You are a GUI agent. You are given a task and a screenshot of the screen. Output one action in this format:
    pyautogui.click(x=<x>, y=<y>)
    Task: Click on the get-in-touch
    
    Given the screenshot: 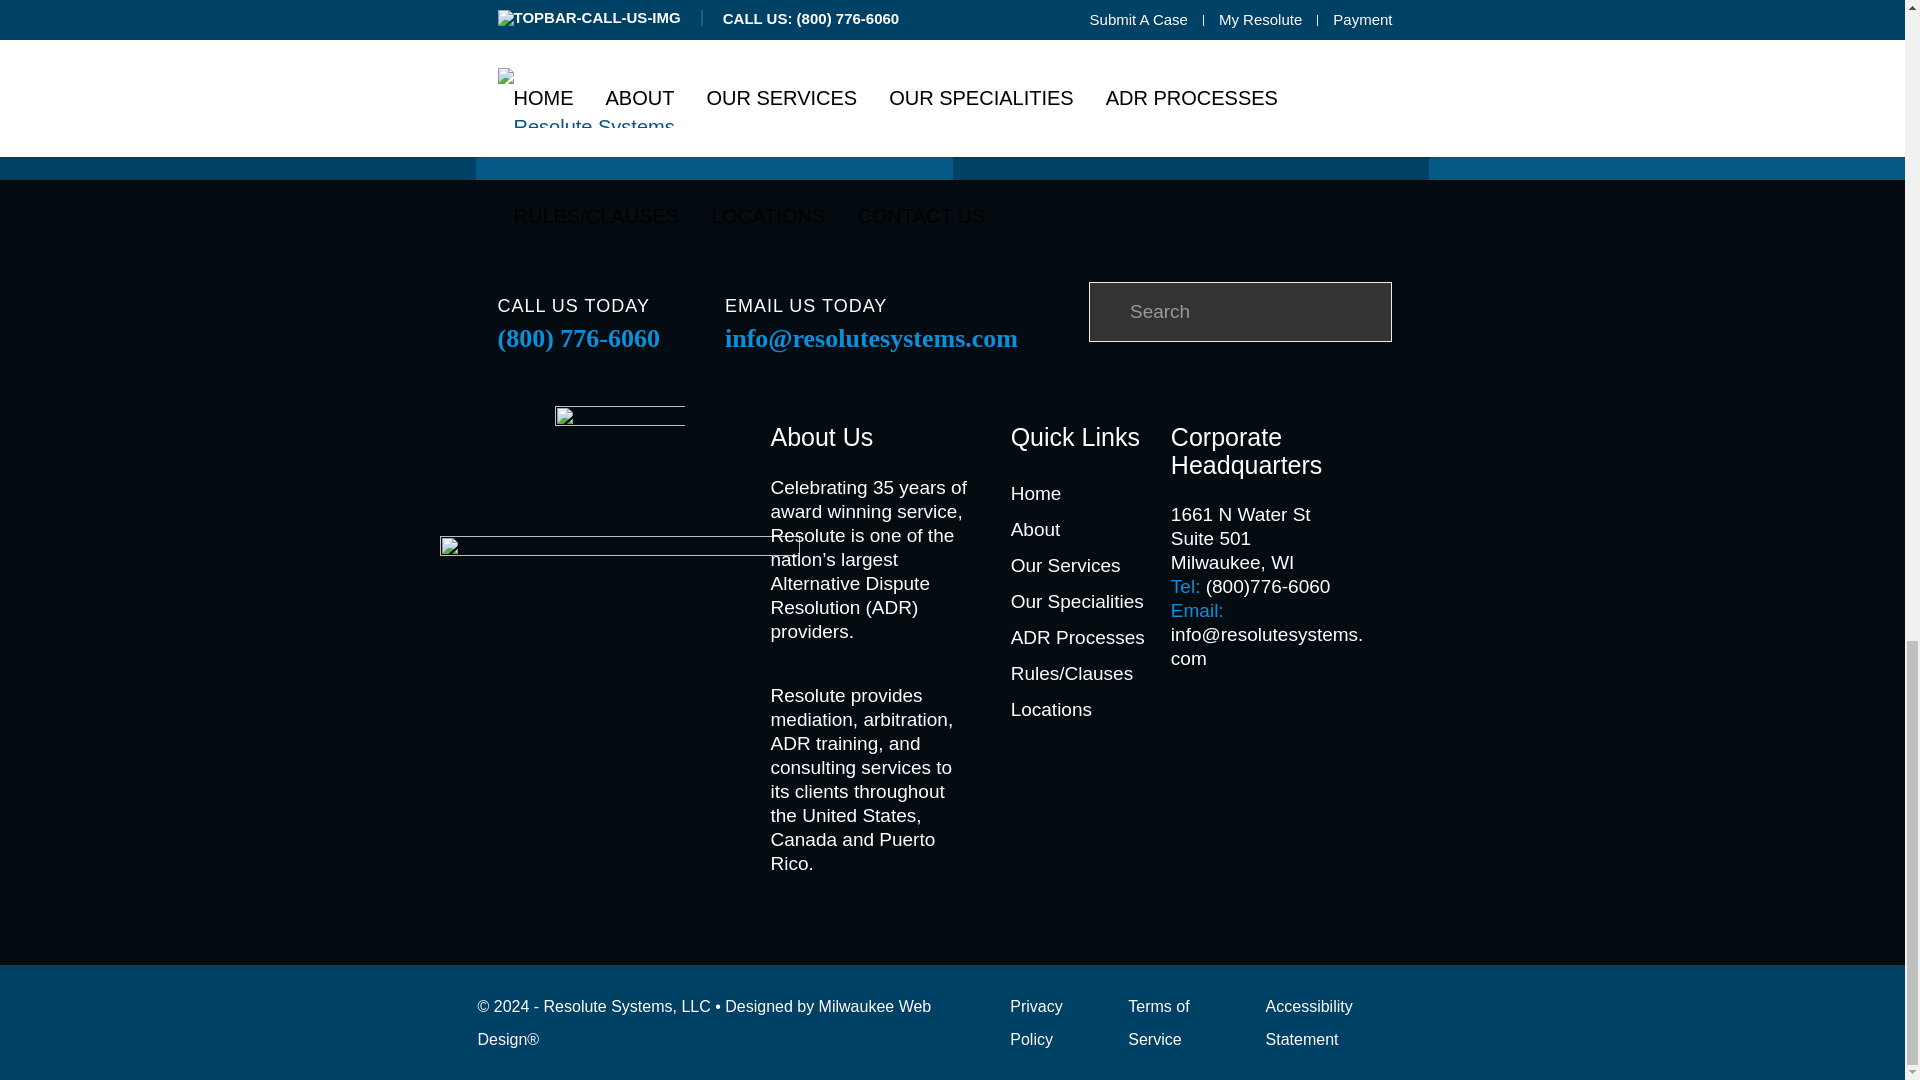 What is the action you would take?
    pyautogui.click(x=1666, y=18)
    